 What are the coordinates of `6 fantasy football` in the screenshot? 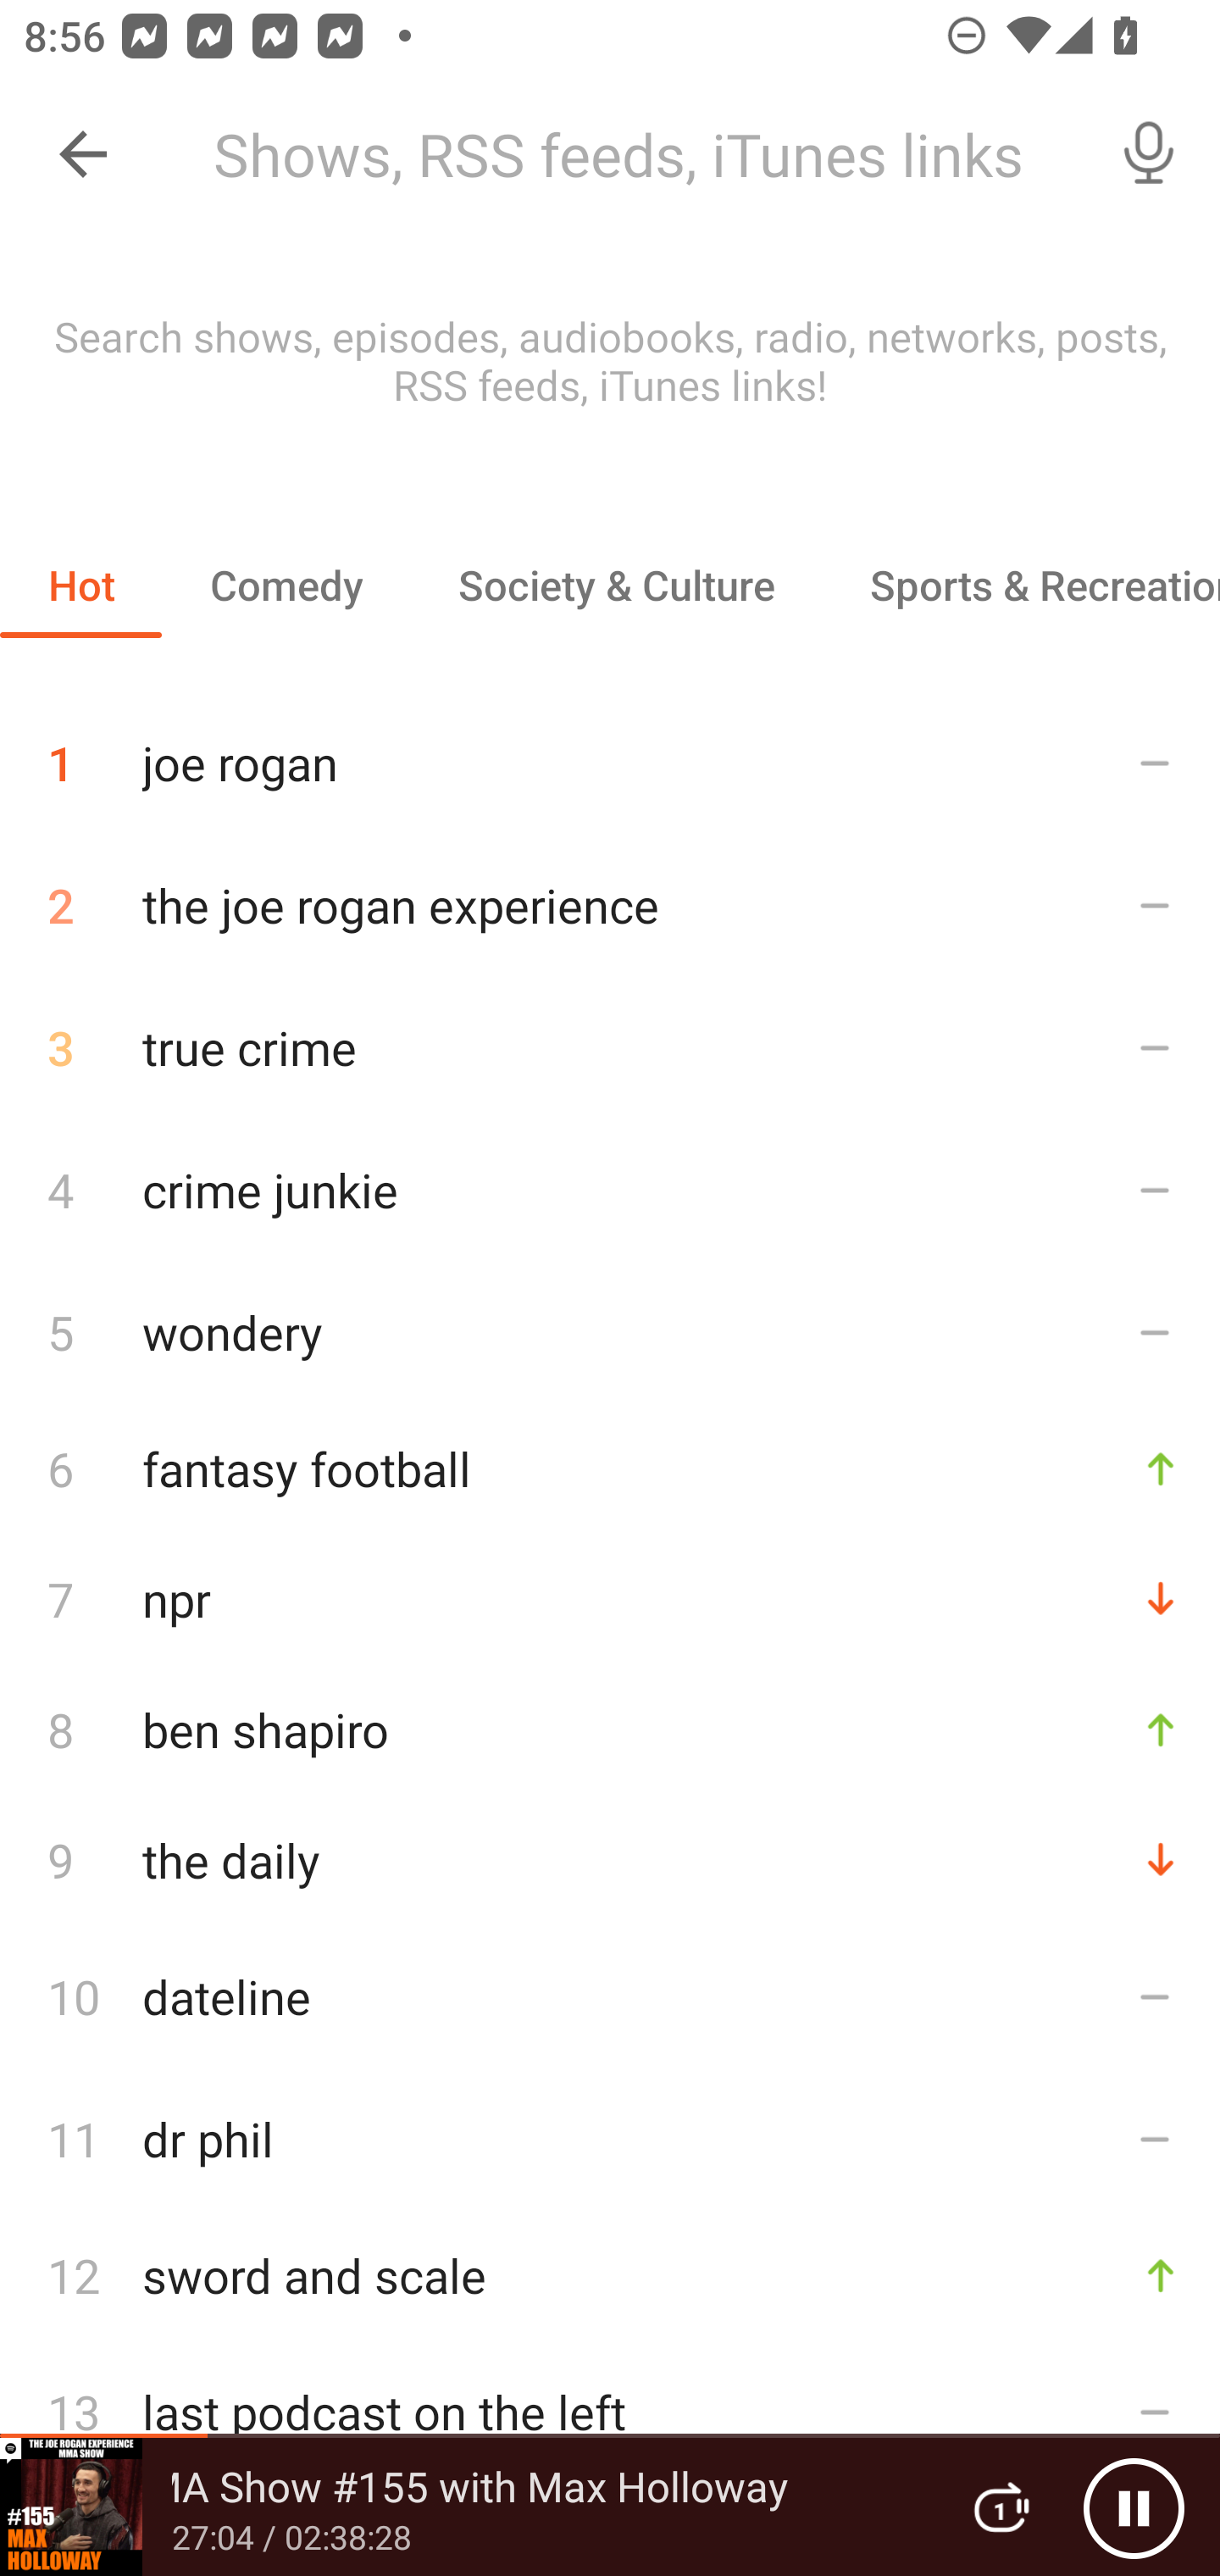 It's located at (610, 1468).